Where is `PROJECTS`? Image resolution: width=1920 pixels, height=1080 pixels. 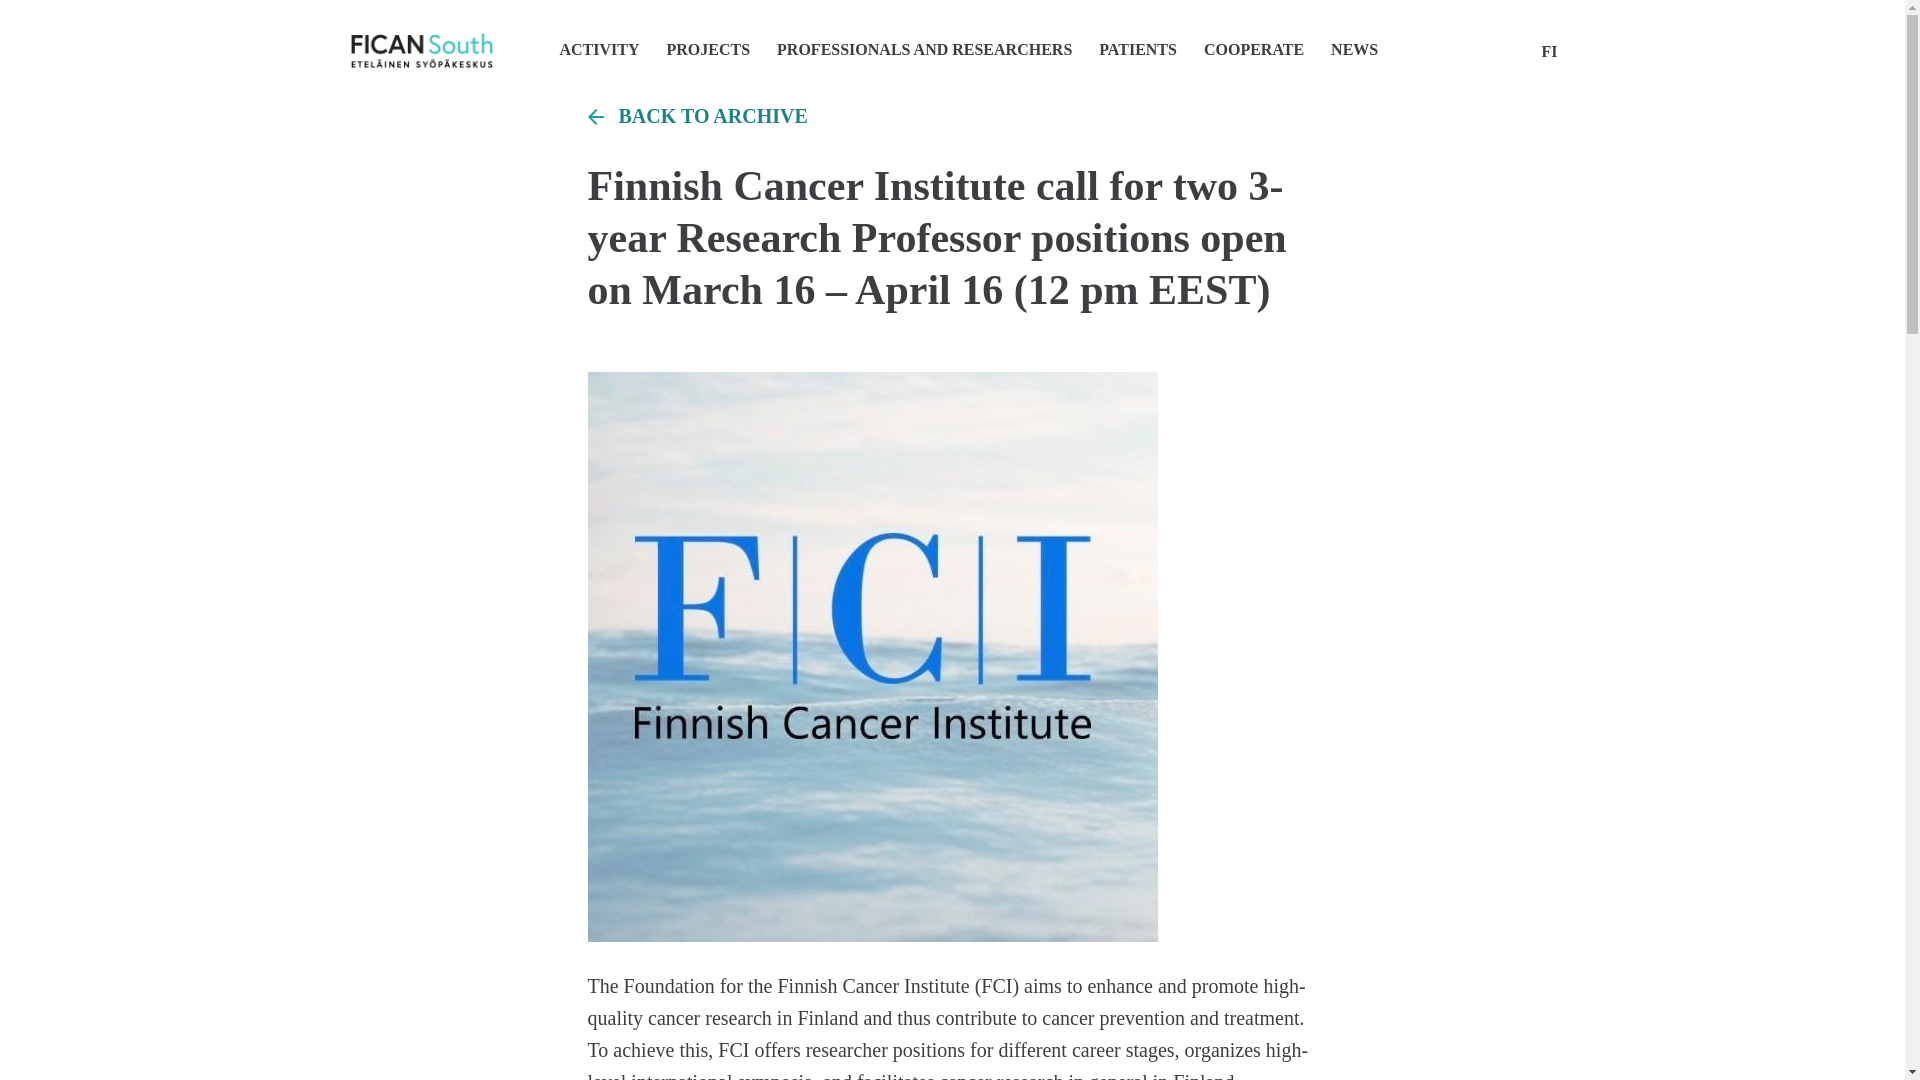
PROJECTS is located at coordinates (710, 50).